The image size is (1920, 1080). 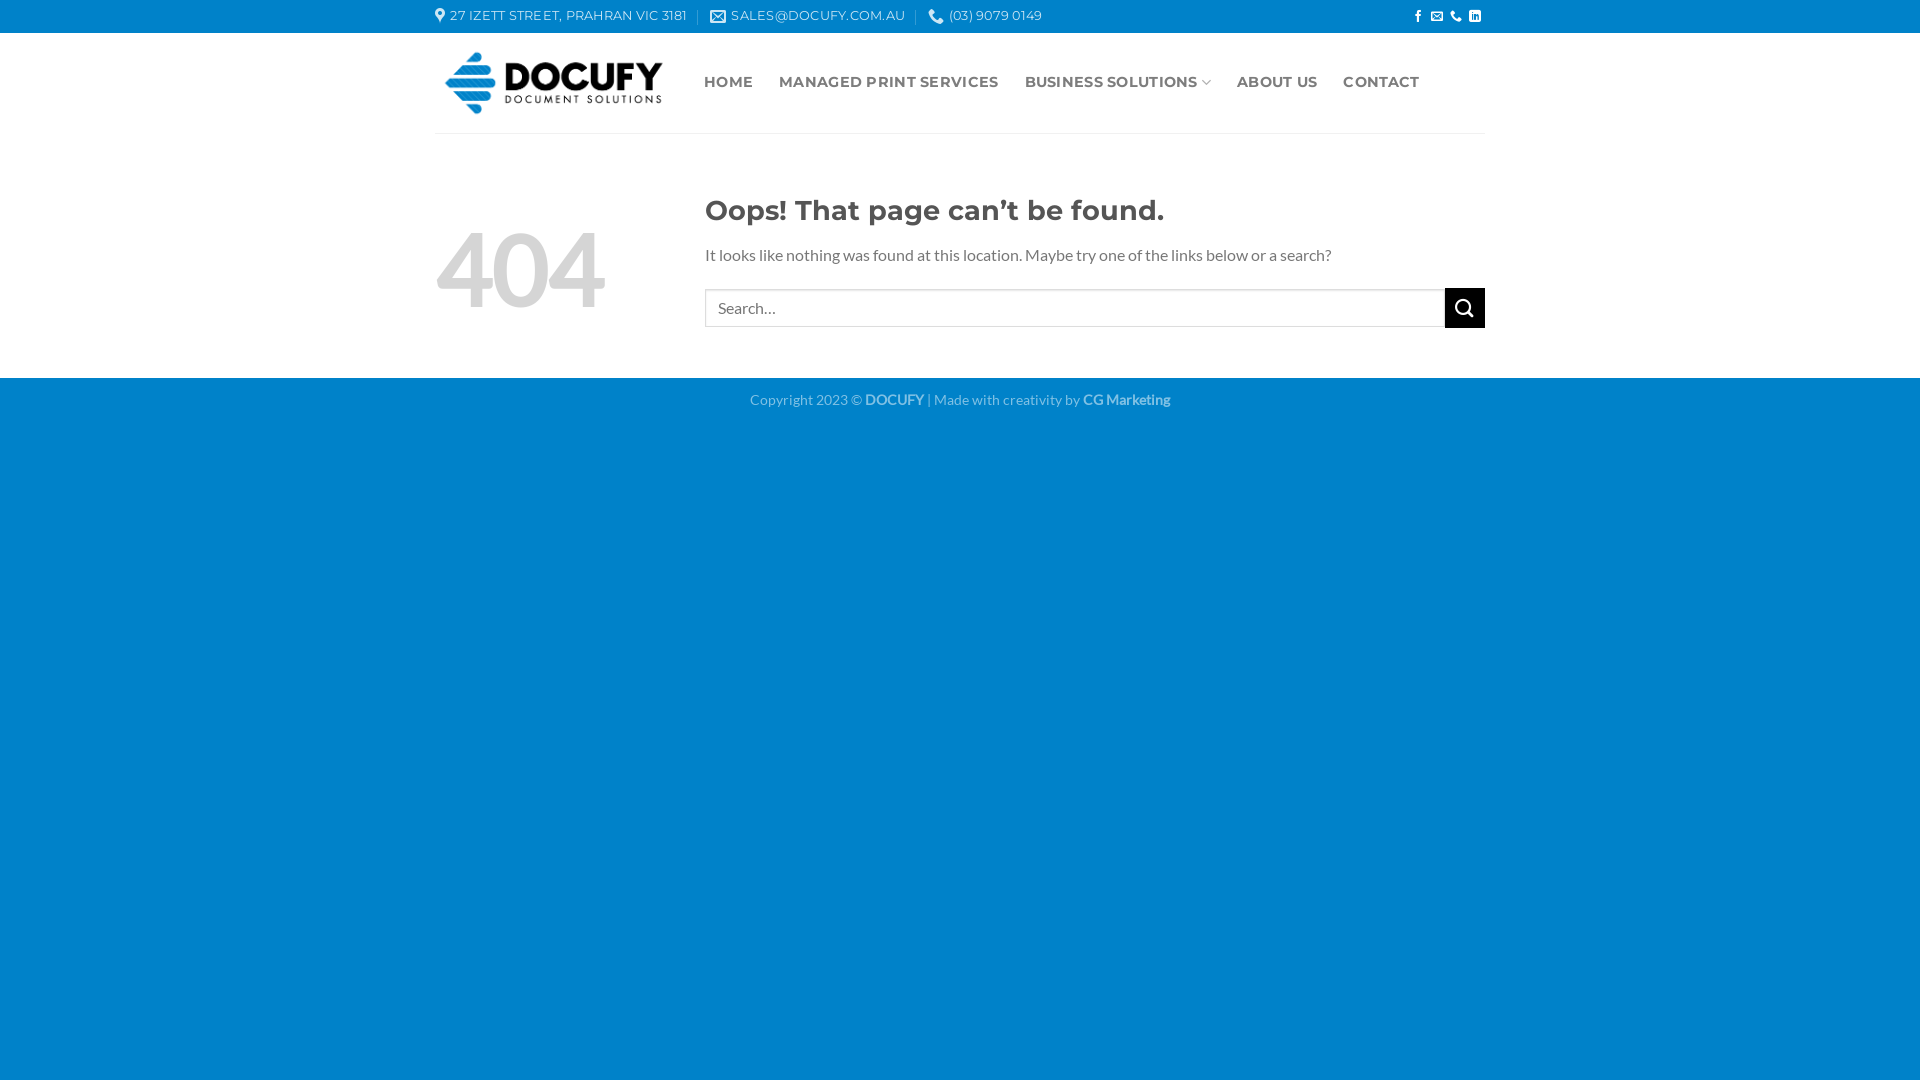 What do you see at coordinates (1437, 17) in the screenshot?
I see `Send us an email` at bounding box center [1437, 17].